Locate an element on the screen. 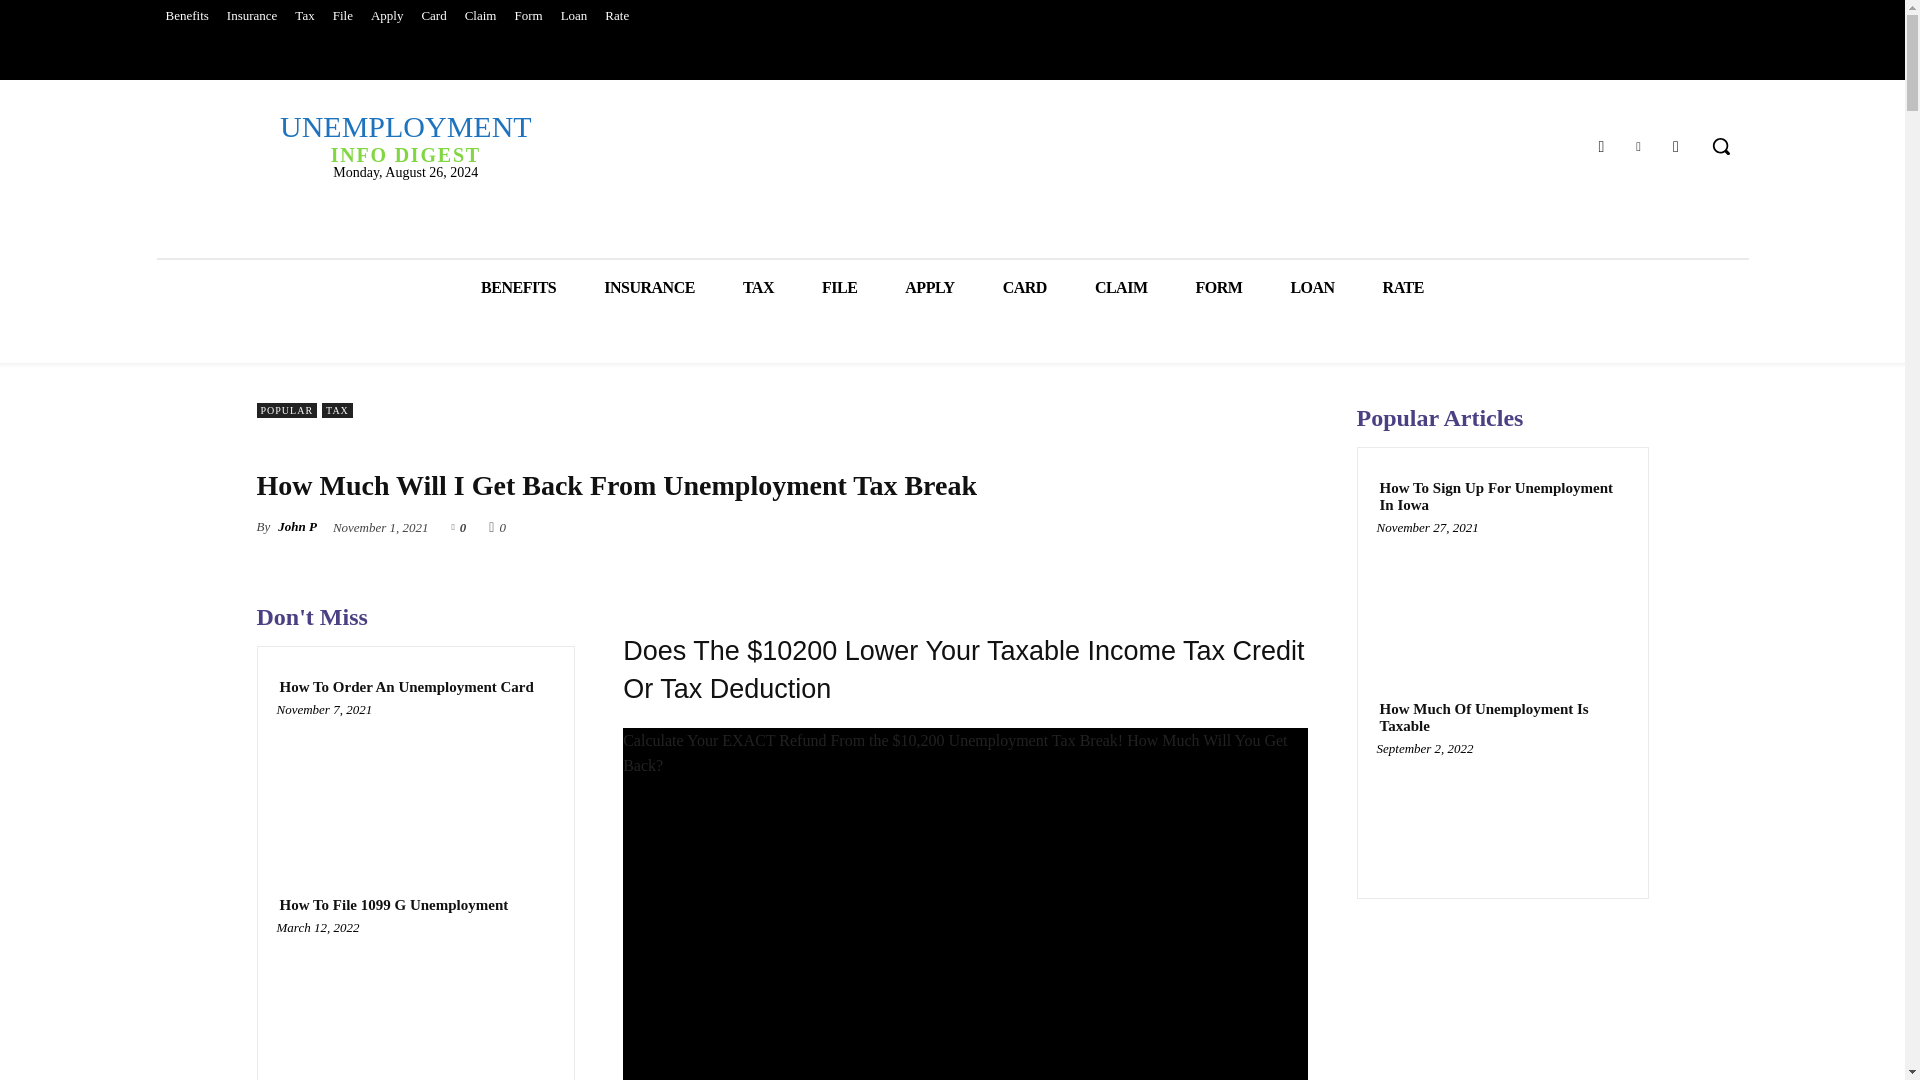 The width and height of the screenshot is (1920, 1080). Apply is located at coordinates (415, 783).